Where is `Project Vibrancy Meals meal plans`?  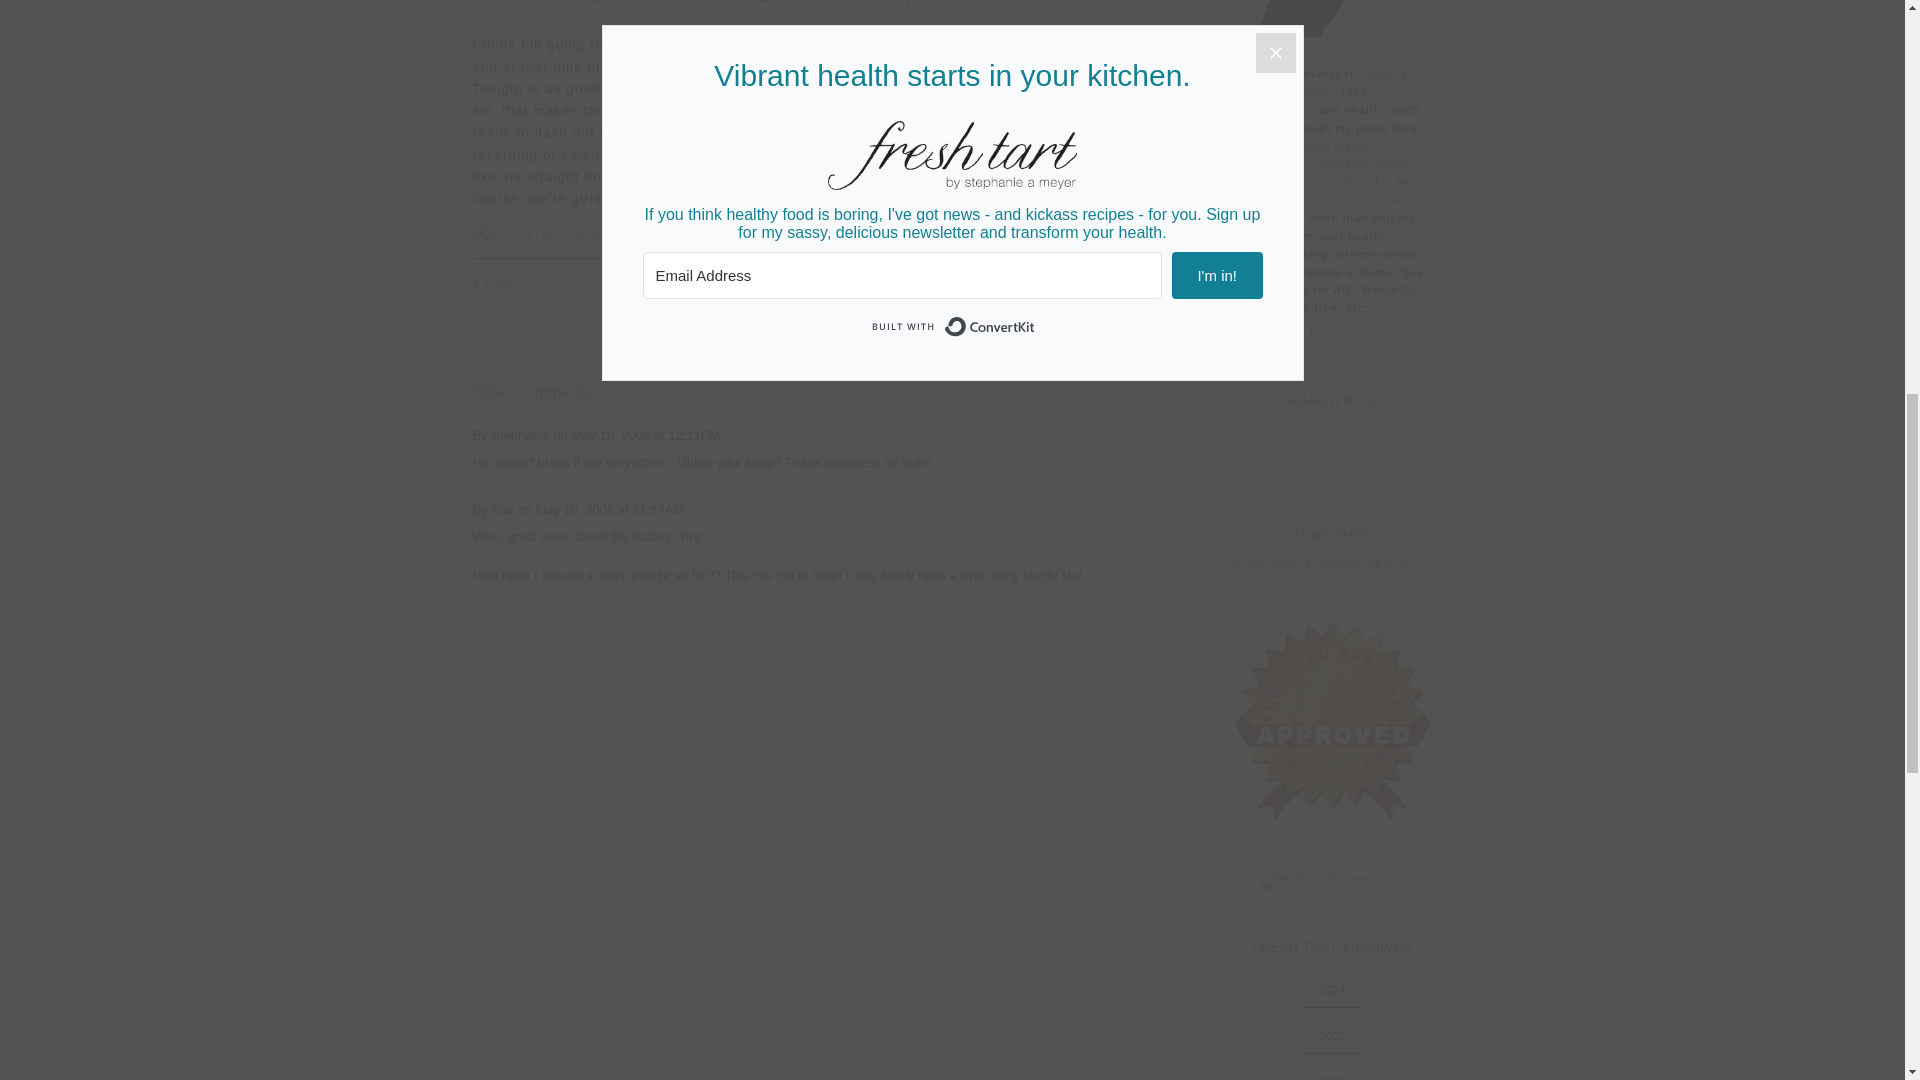
Project Vibrancy Meals meal plans is located at coordinates (1322, 172).